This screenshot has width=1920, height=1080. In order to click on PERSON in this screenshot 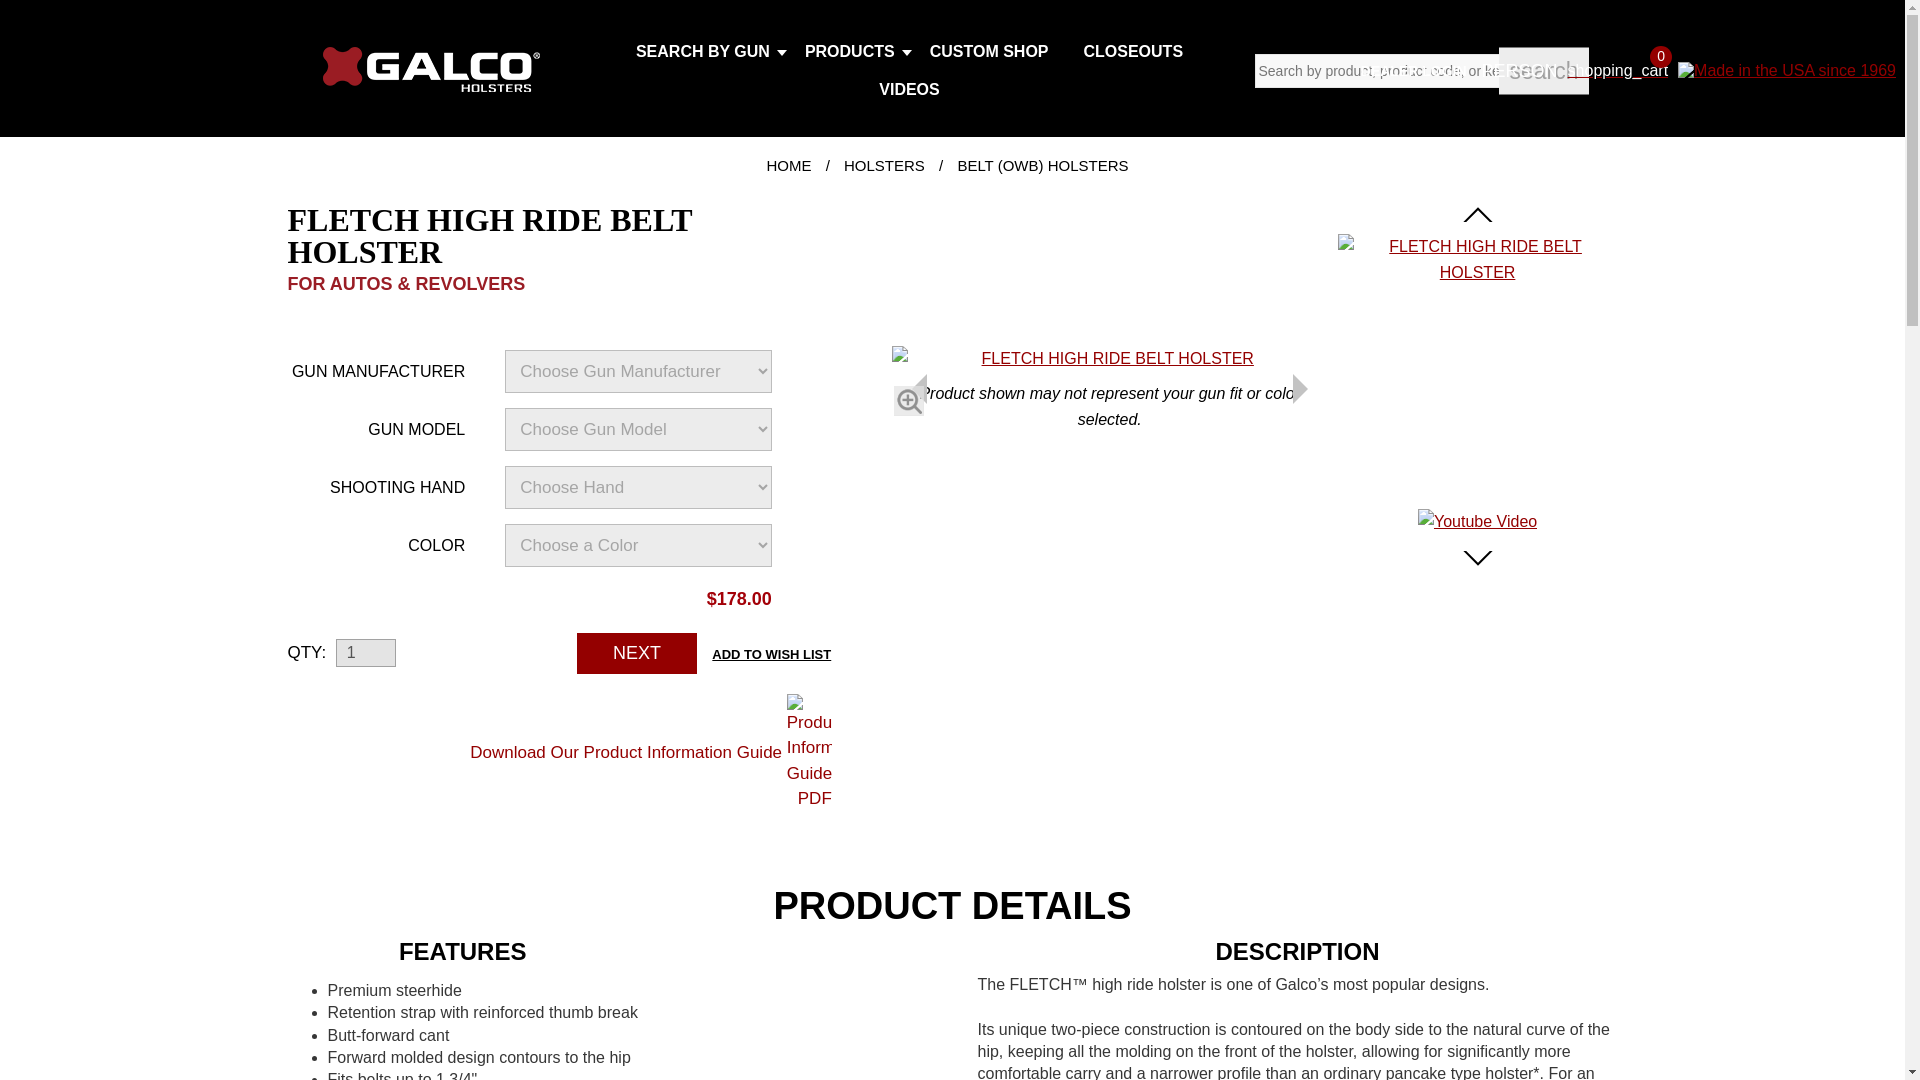, I will do `click(1520, 70)`.